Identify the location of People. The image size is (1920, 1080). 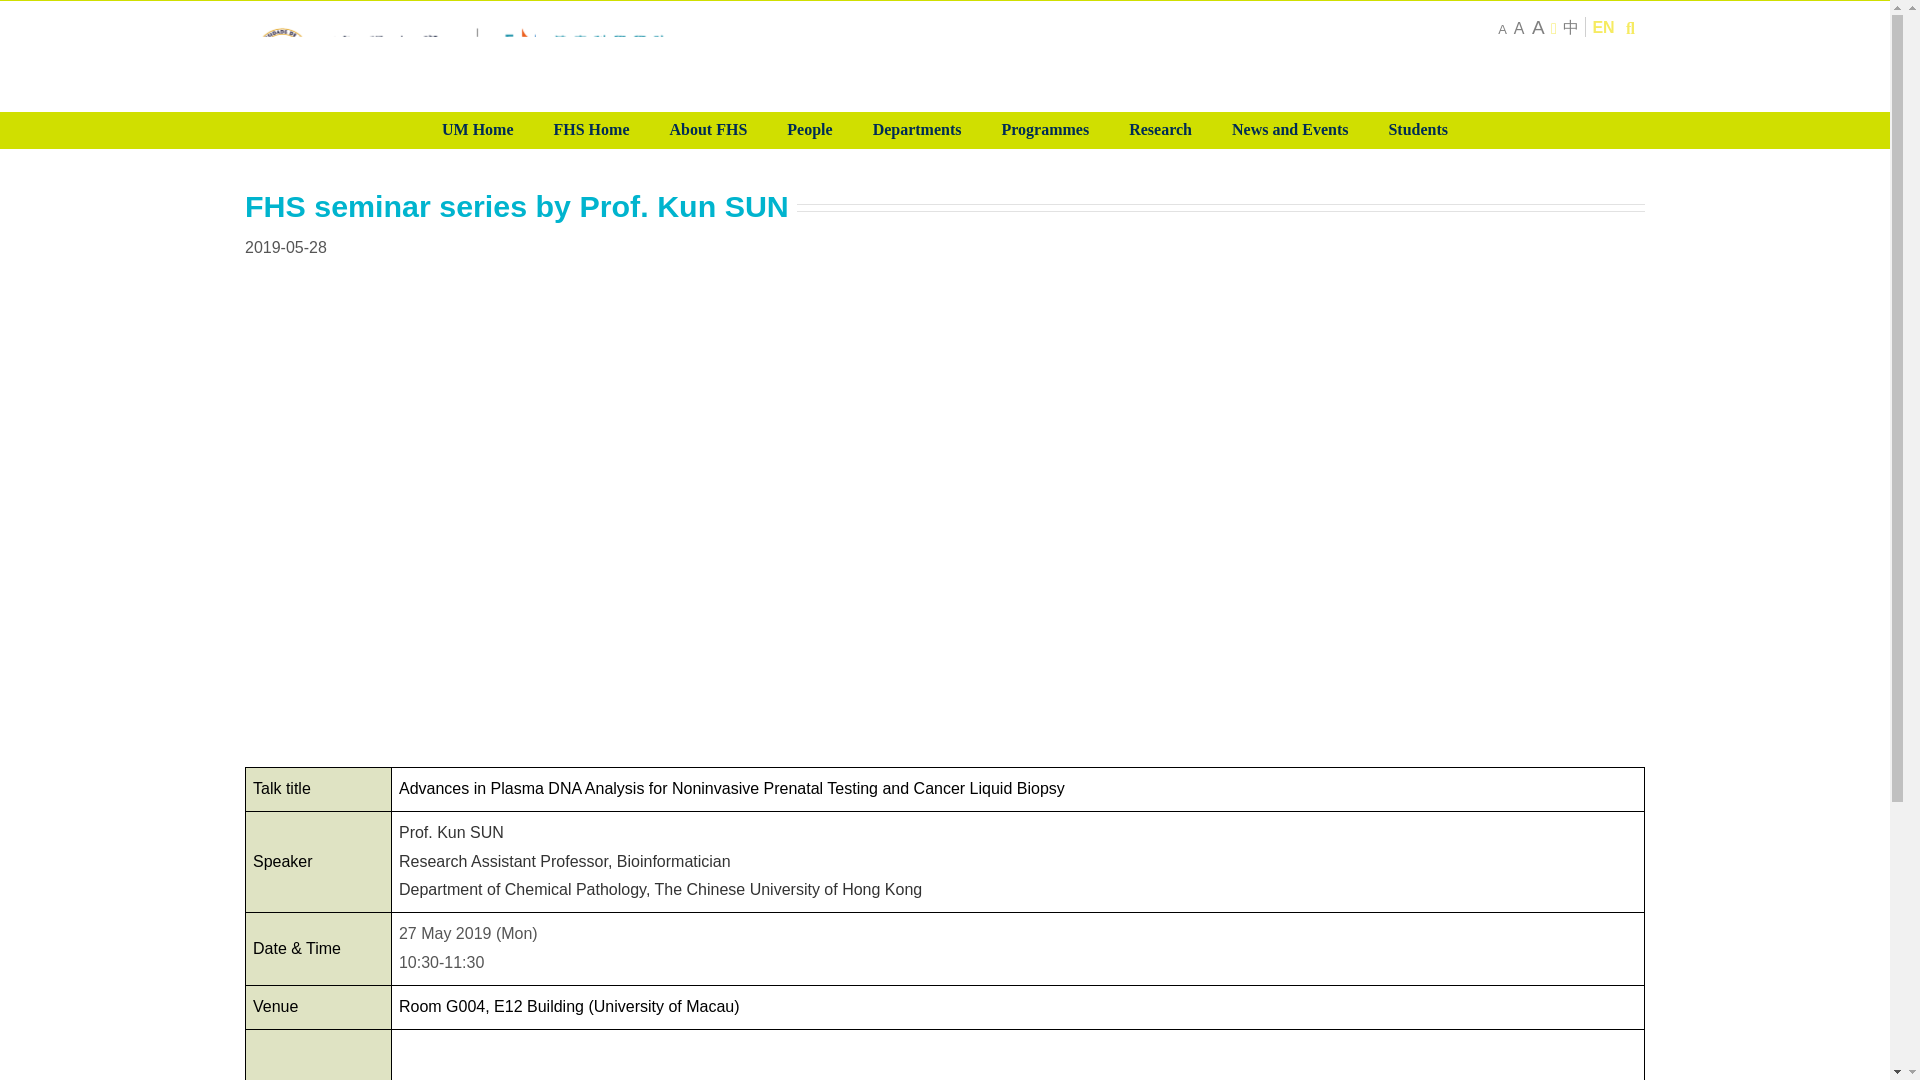
(809, 130).